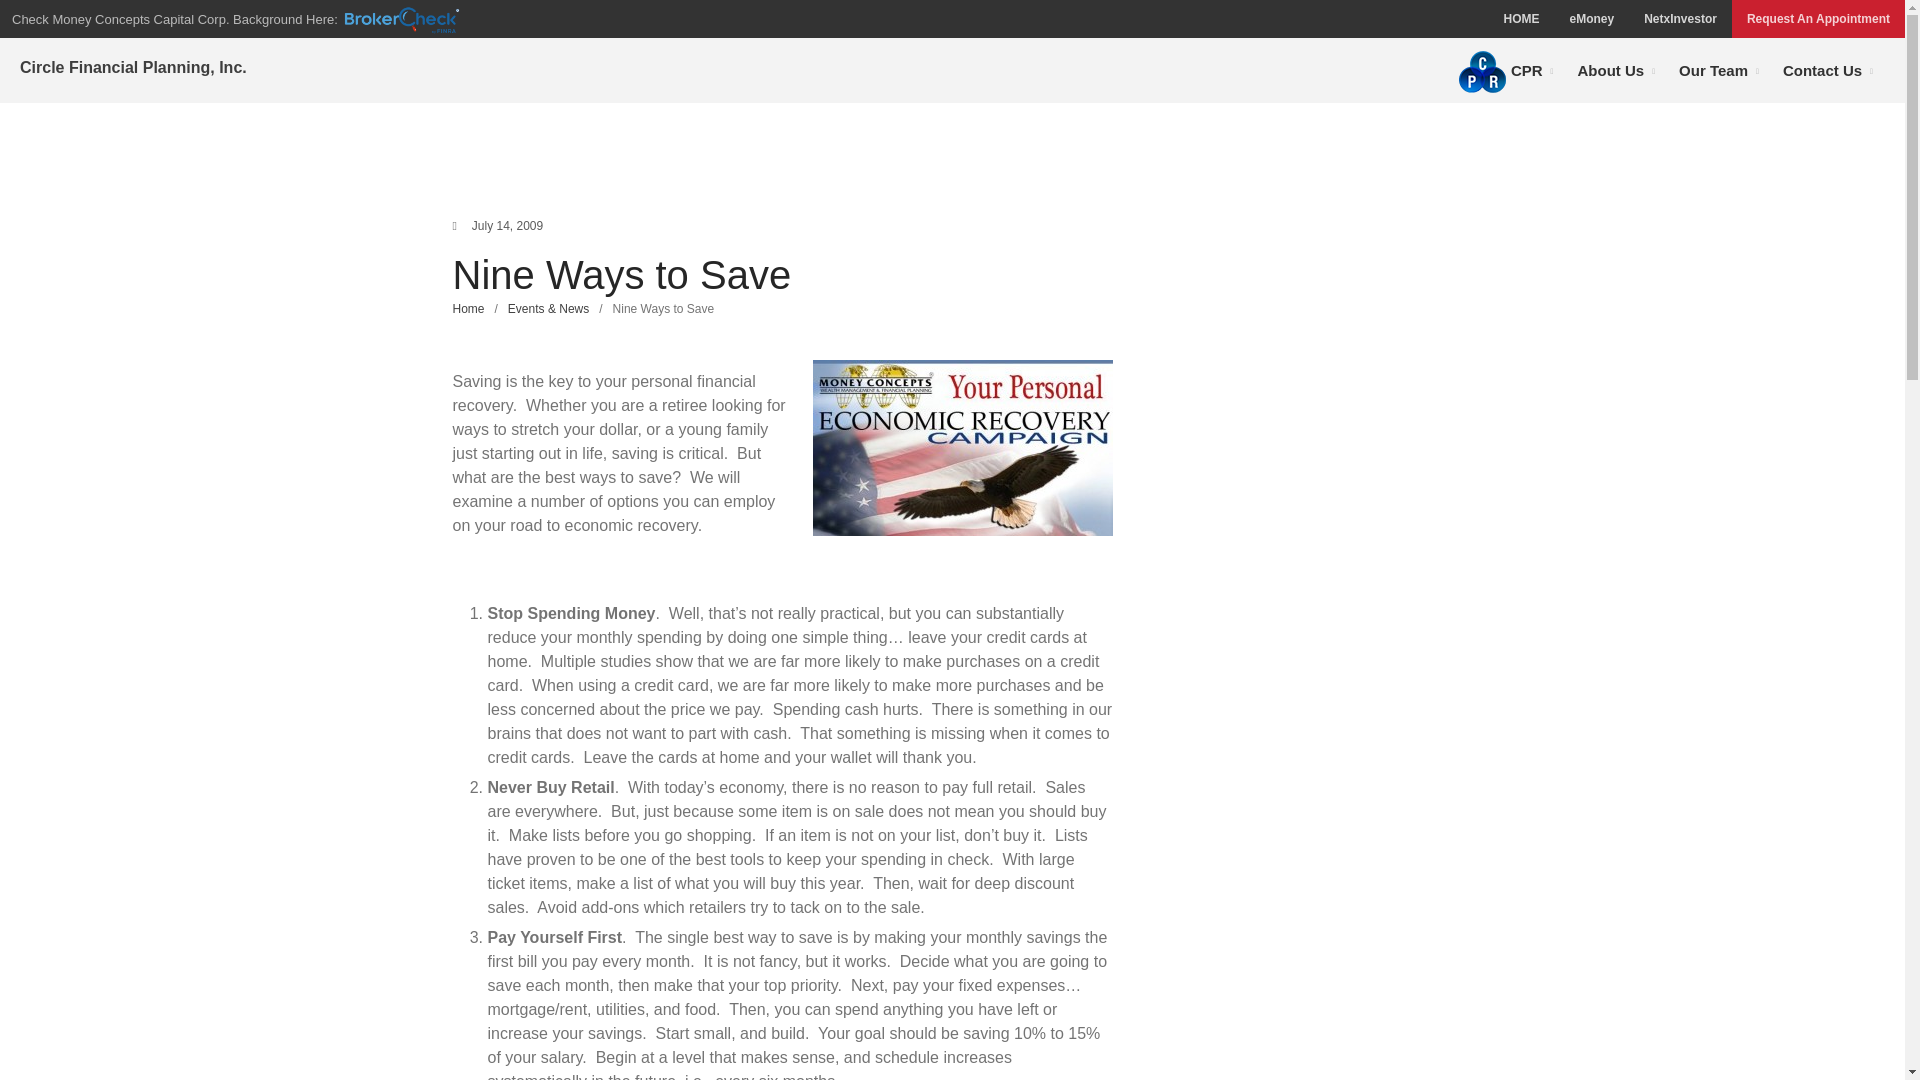 This screenshot has width=1920, height=1080. I want to click on image004-300x176, so click(962, 447).